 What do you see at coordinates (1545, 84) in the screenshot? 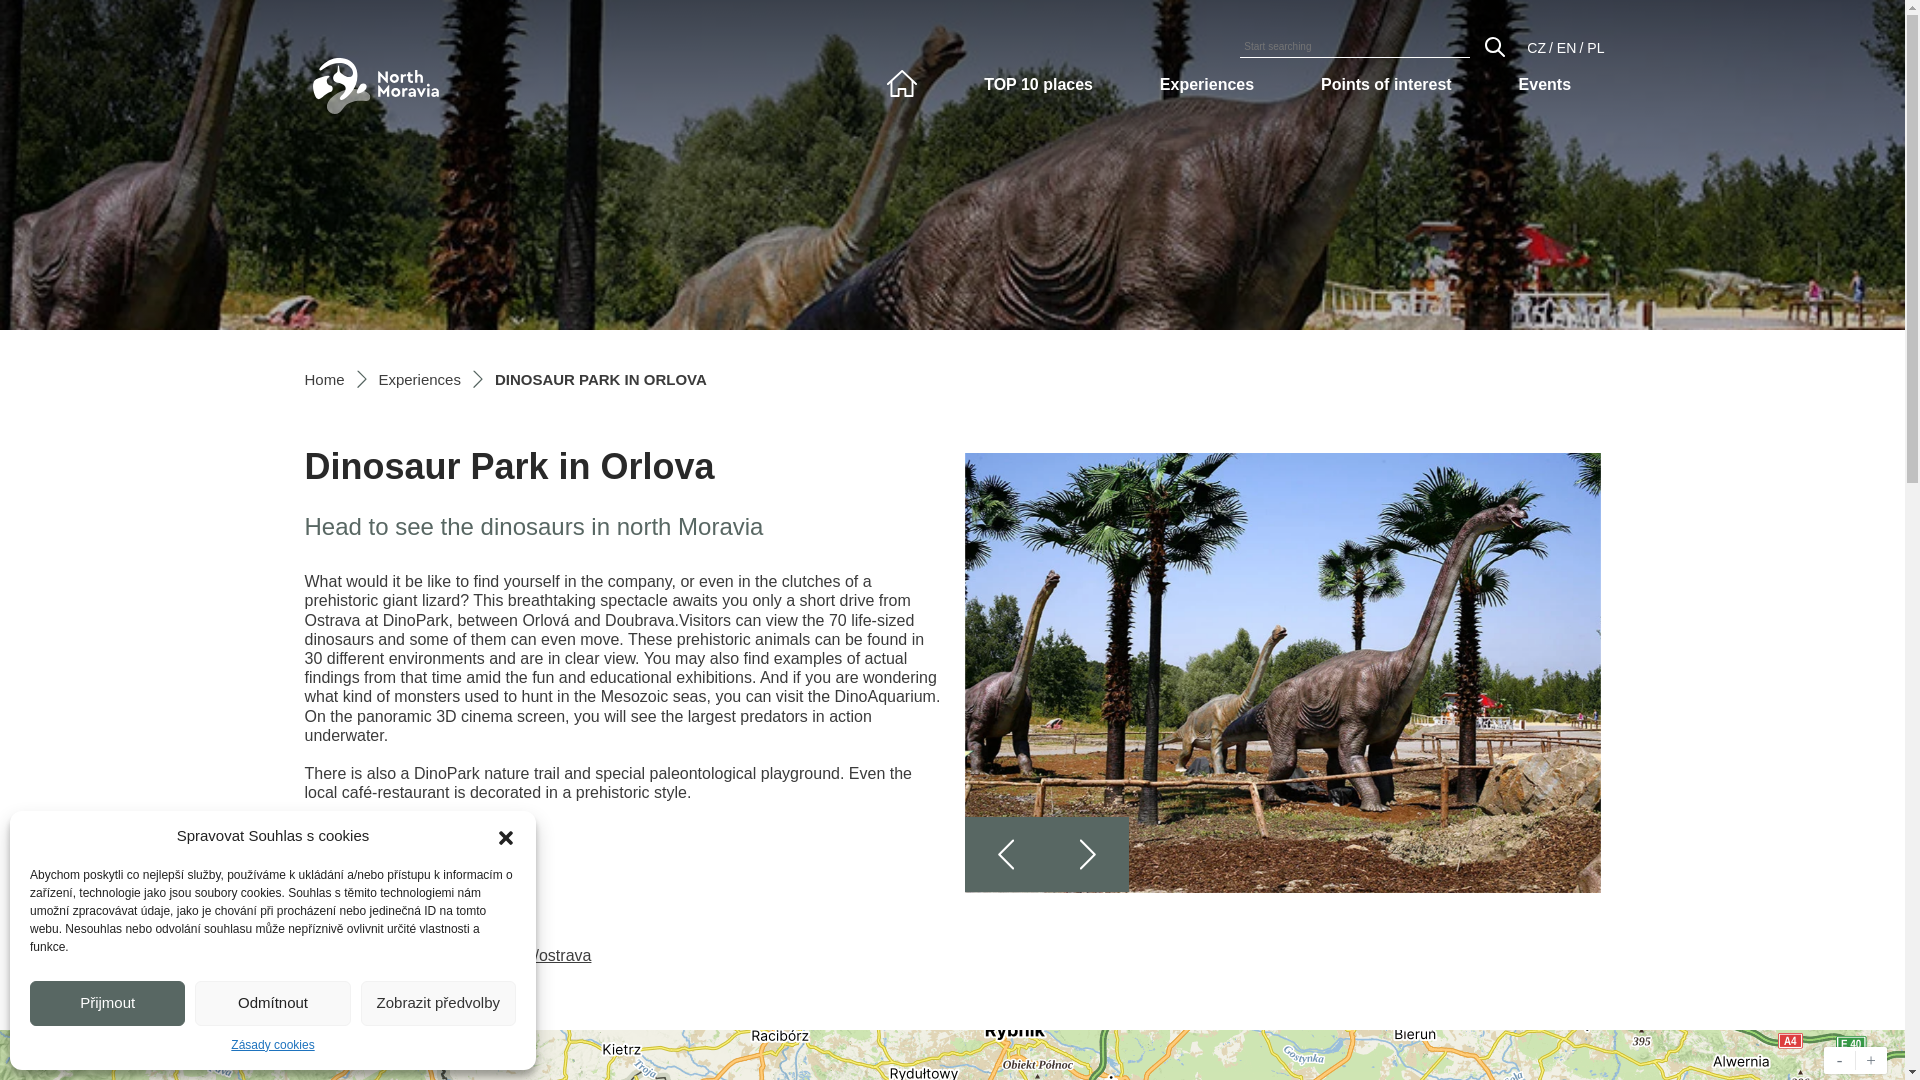
I see `Events` at bounding box center [1545, 84].